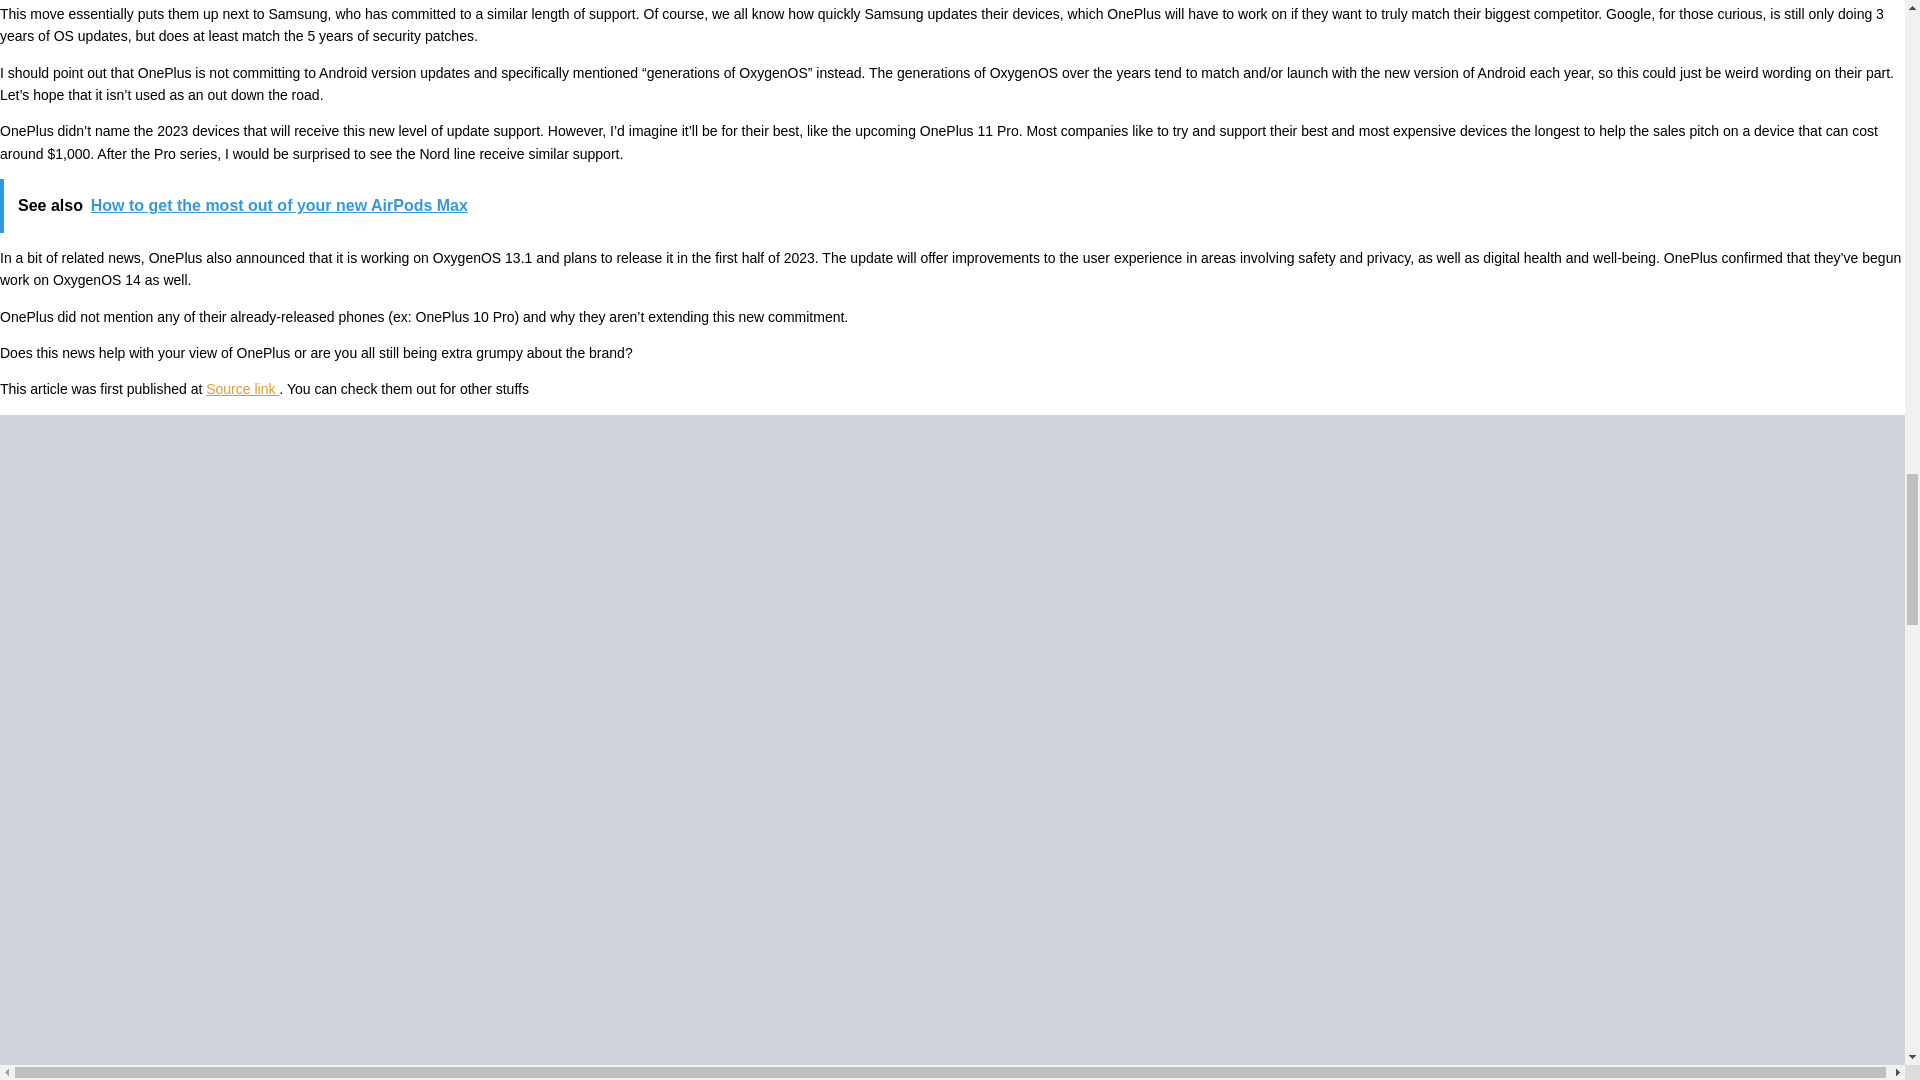 The width and height of the screenshot is (1920, 1080). What do you see at coordinates (242, 389) in the screenshot?
I see `Source link` at bounding box center [242, 389].